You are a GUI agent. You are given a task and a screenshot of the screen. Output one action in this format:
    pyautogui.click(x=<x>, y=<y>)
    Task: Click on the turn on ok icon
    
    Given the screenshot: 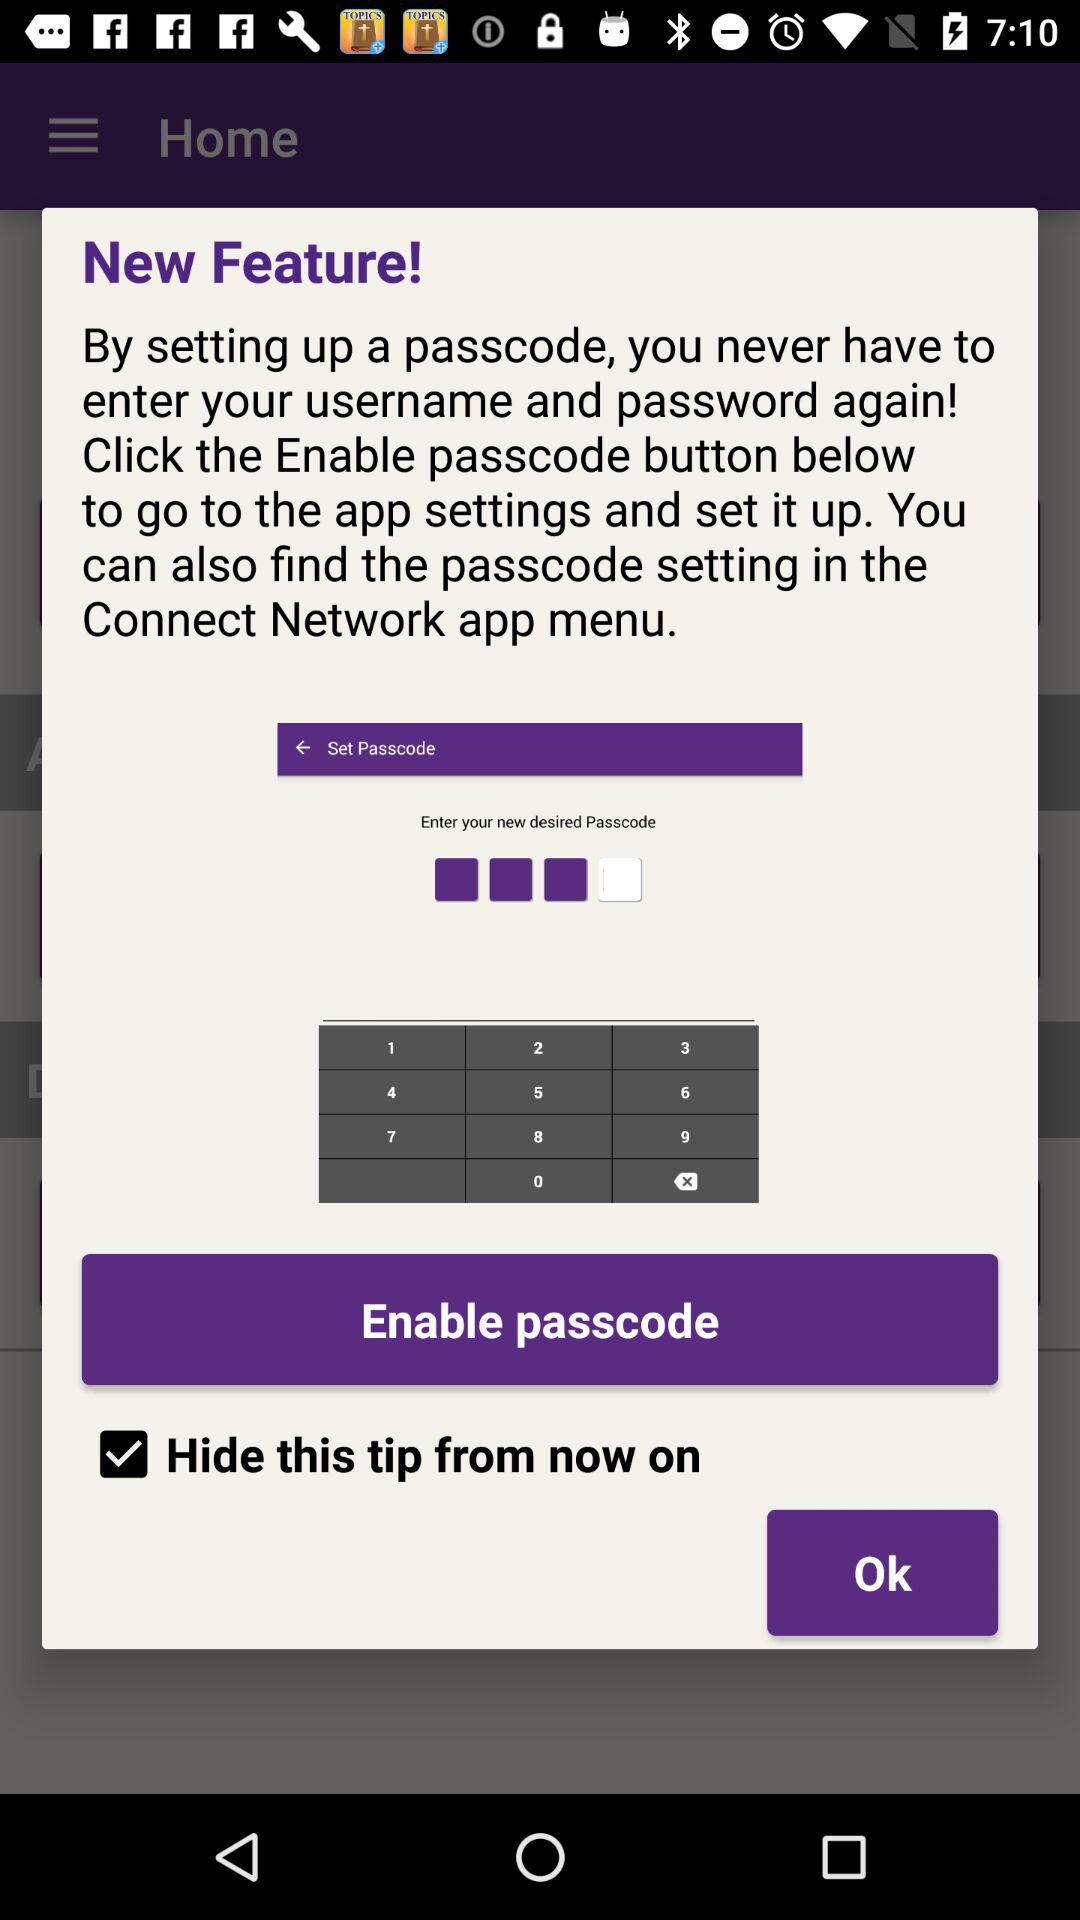 What is the action you would take?
    pyautogui.click(x=882, y=1572)
    